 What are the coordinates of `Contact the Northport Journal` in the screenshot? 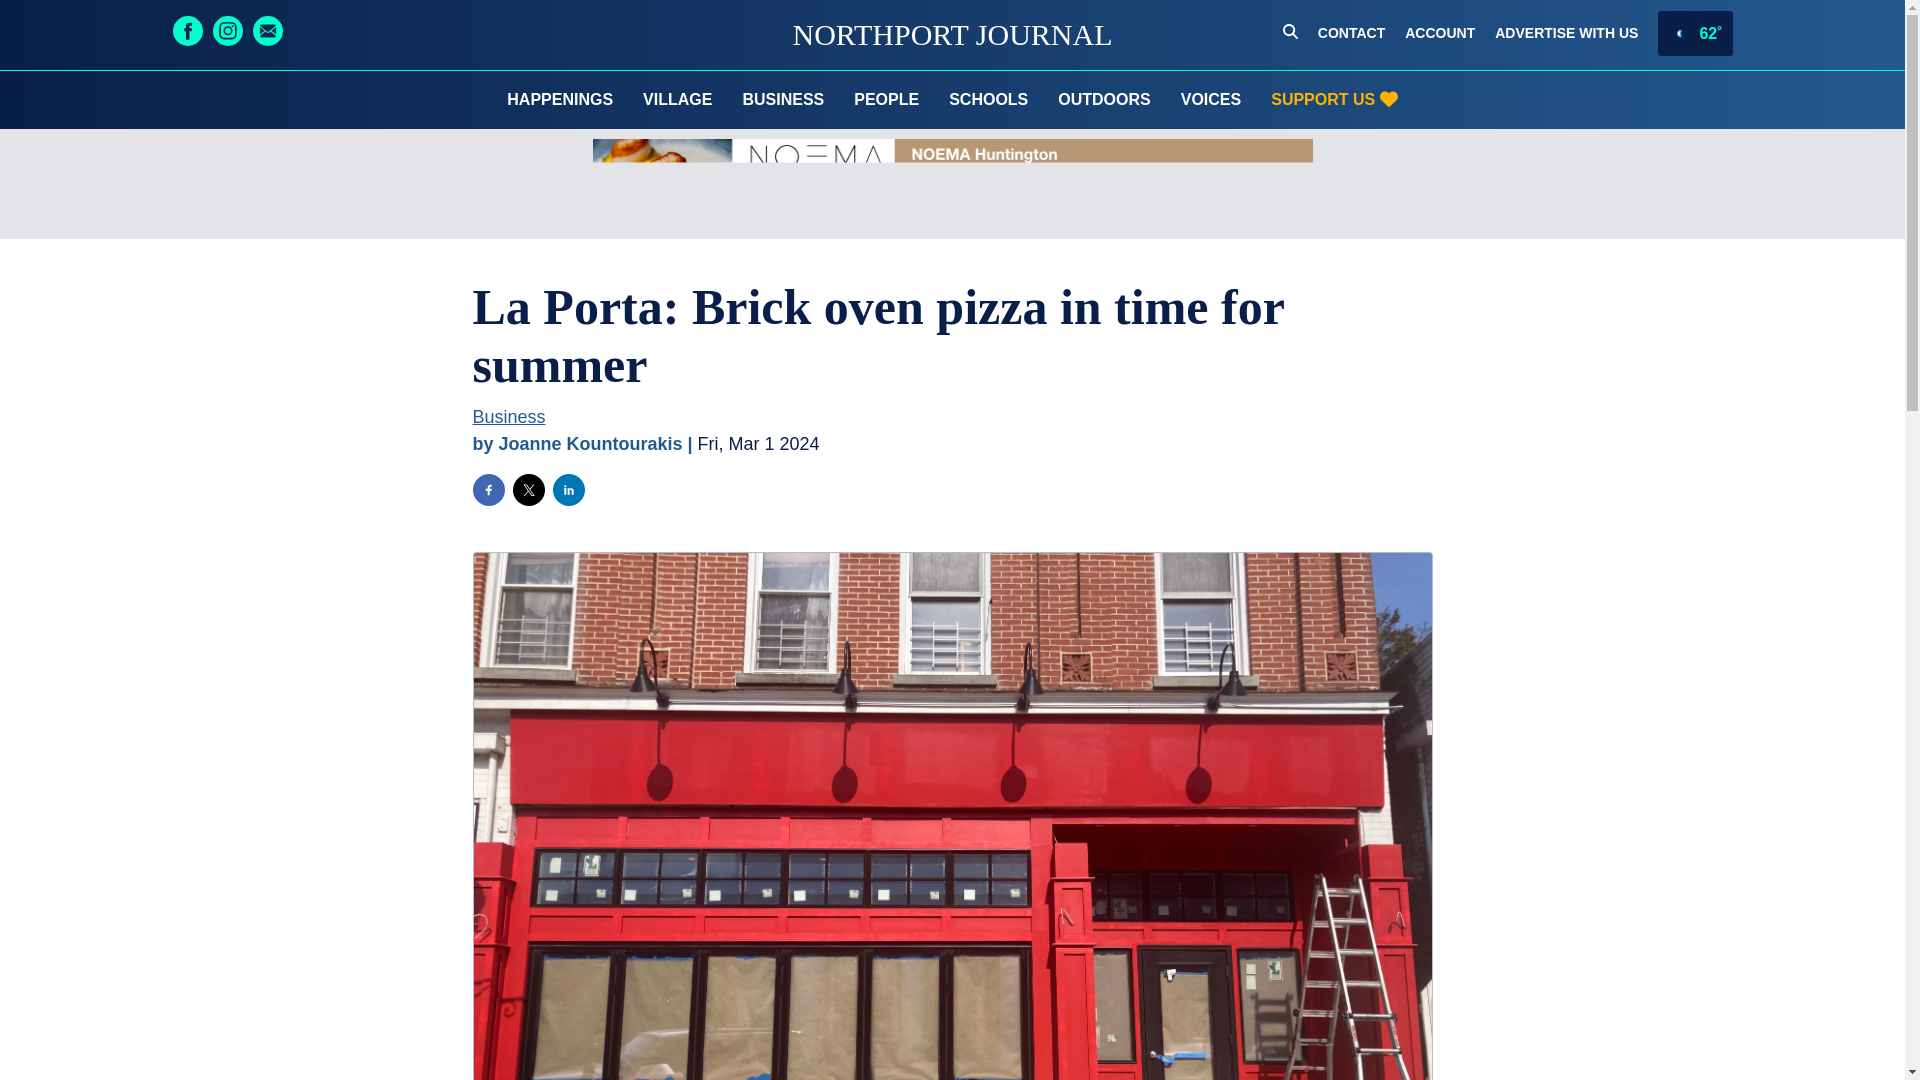 It's located at (1350, 34).